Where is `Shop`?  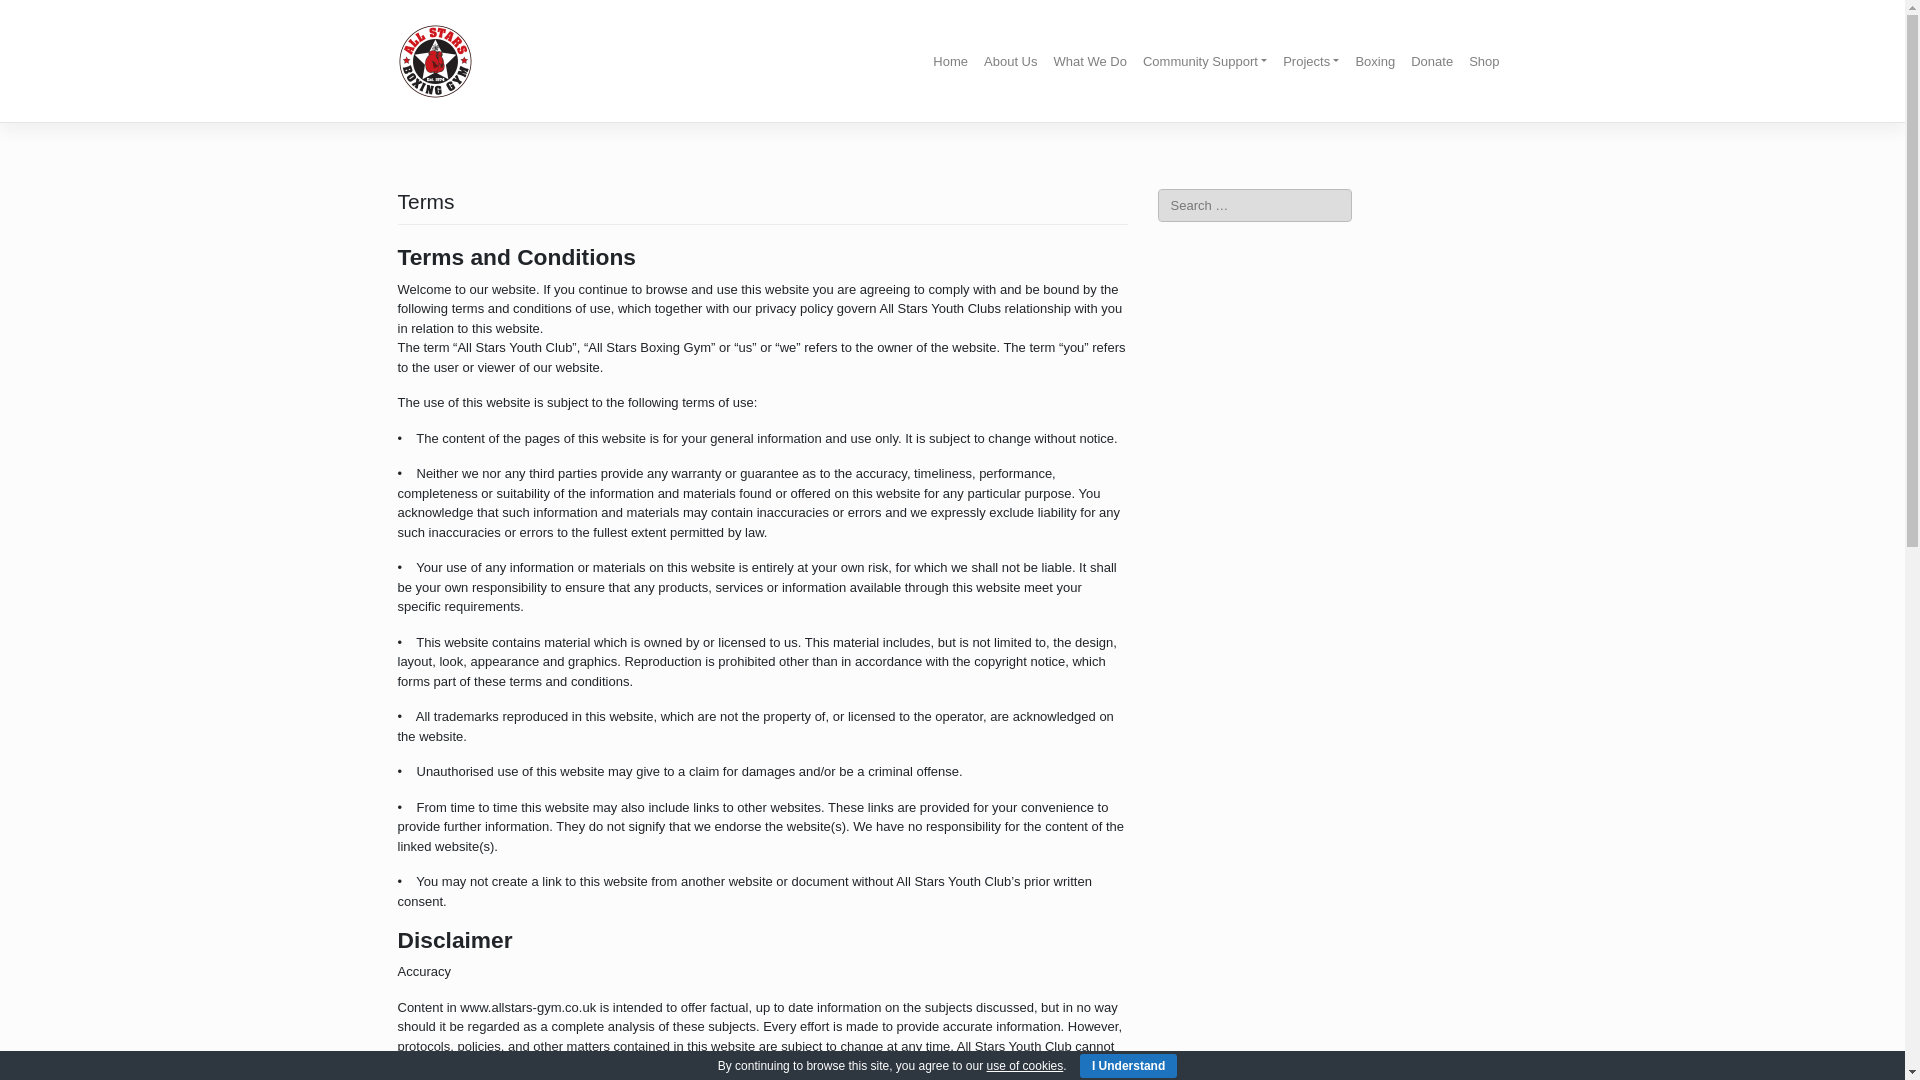
Shop is located at coordinates (1484, 60).